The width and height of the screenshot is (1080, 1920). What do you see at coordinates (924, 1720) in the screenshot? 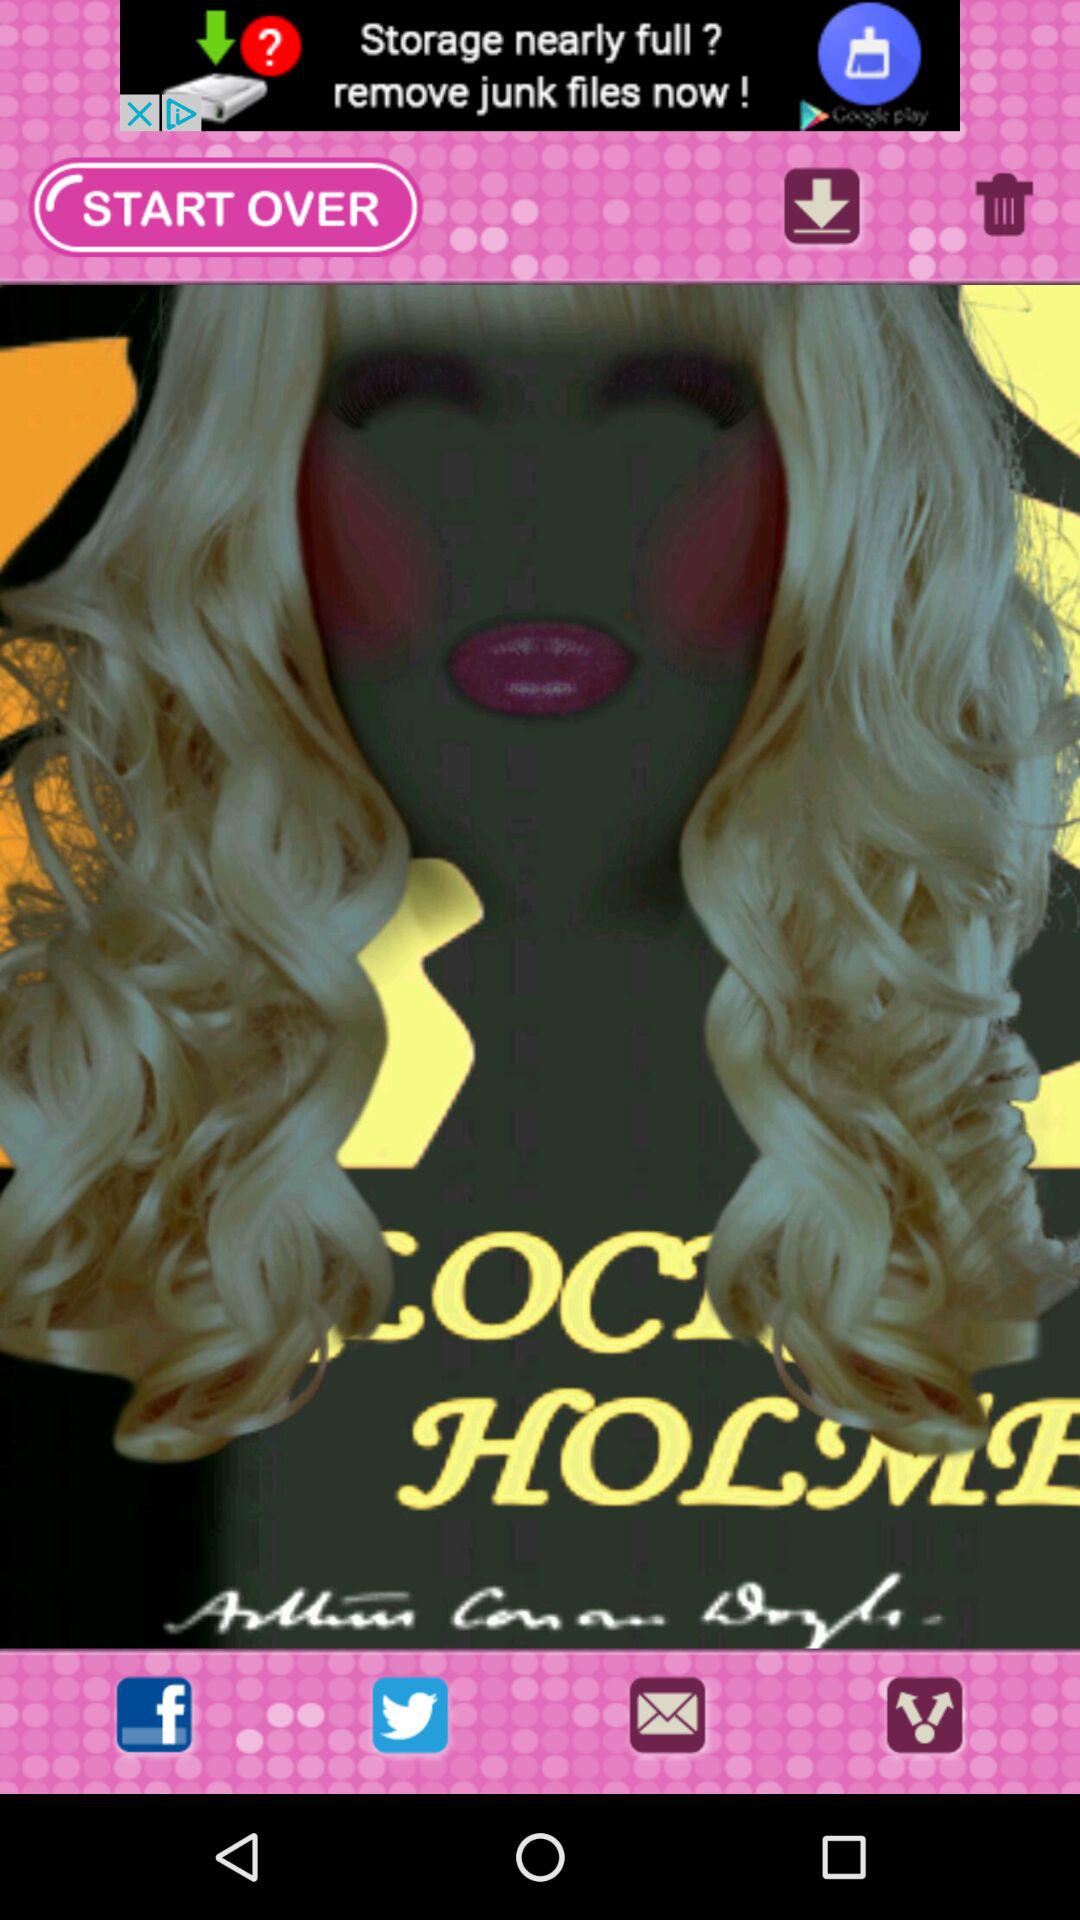
I see `share picture` at bounding box center [924, 1720].